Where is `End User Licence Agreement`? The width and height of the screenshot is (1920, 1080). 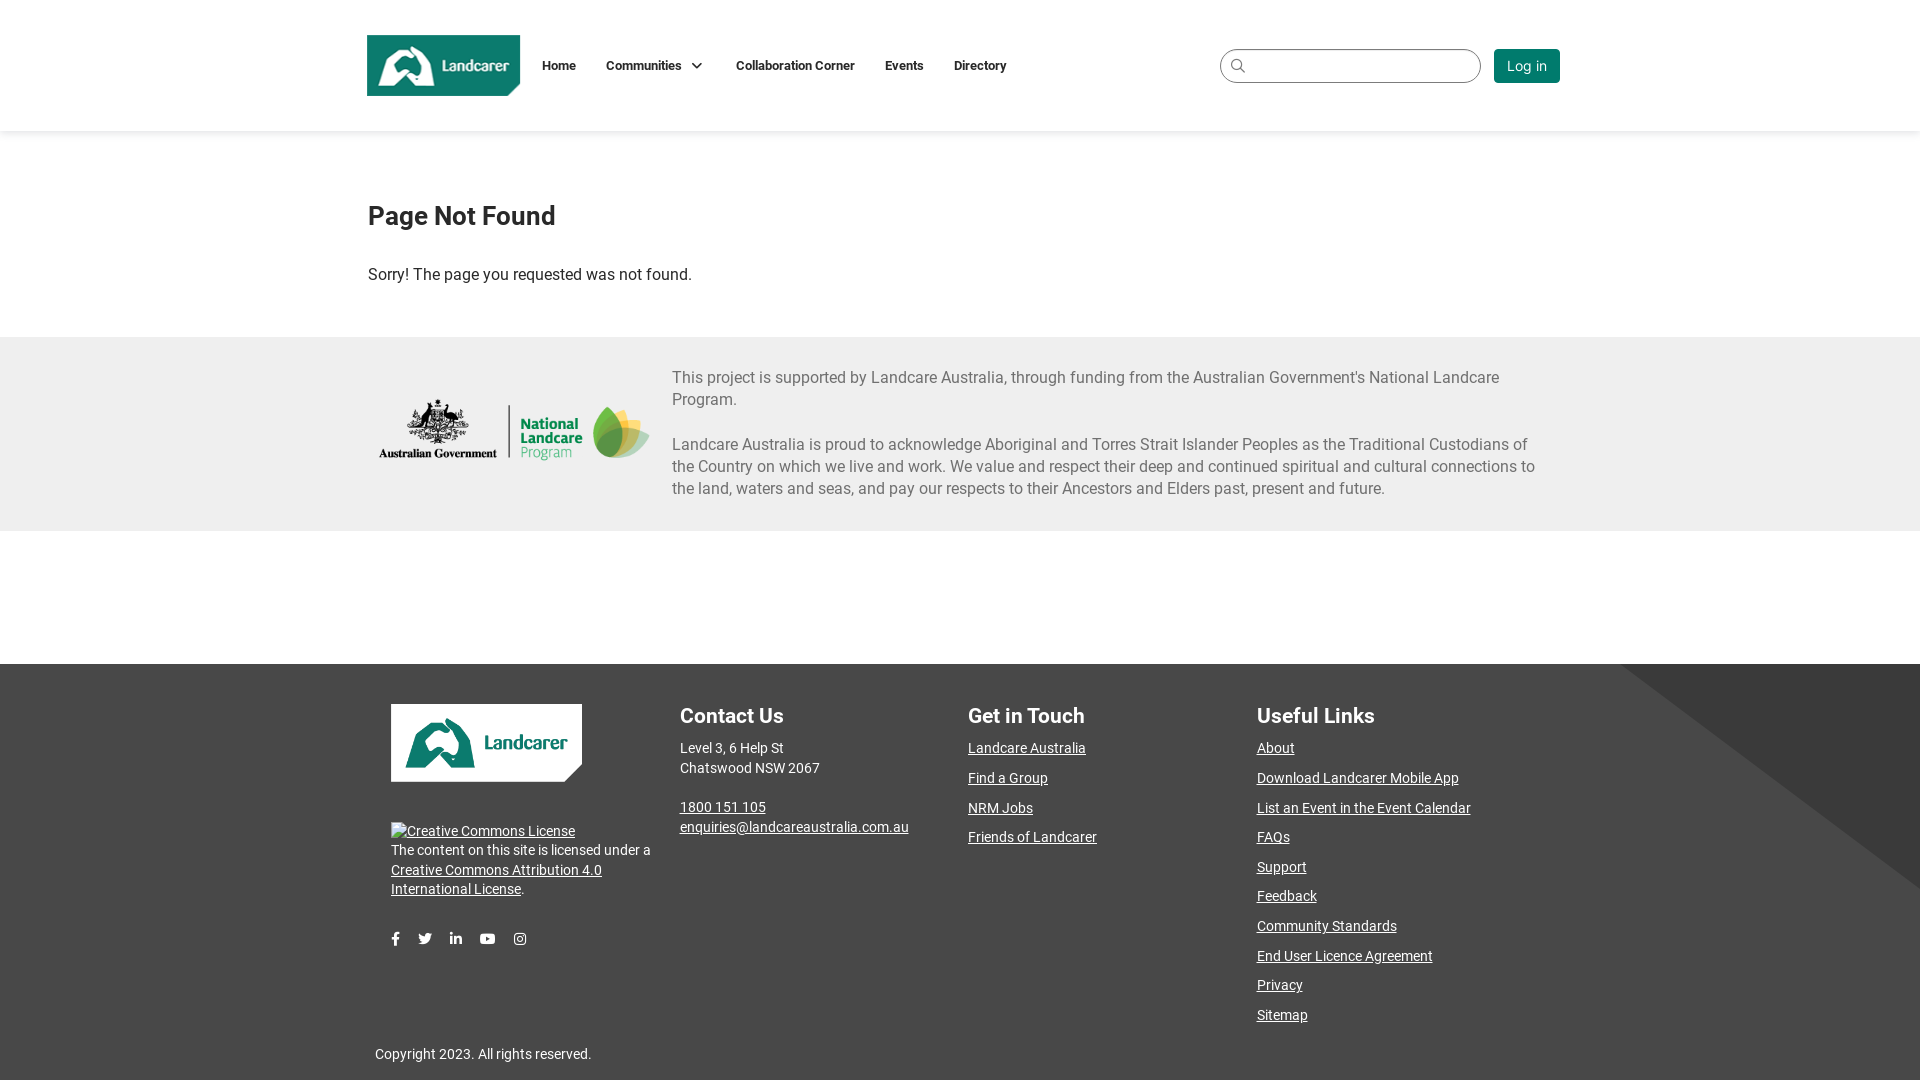
End User Licence Agreement is located at coordinates (1344, 956).